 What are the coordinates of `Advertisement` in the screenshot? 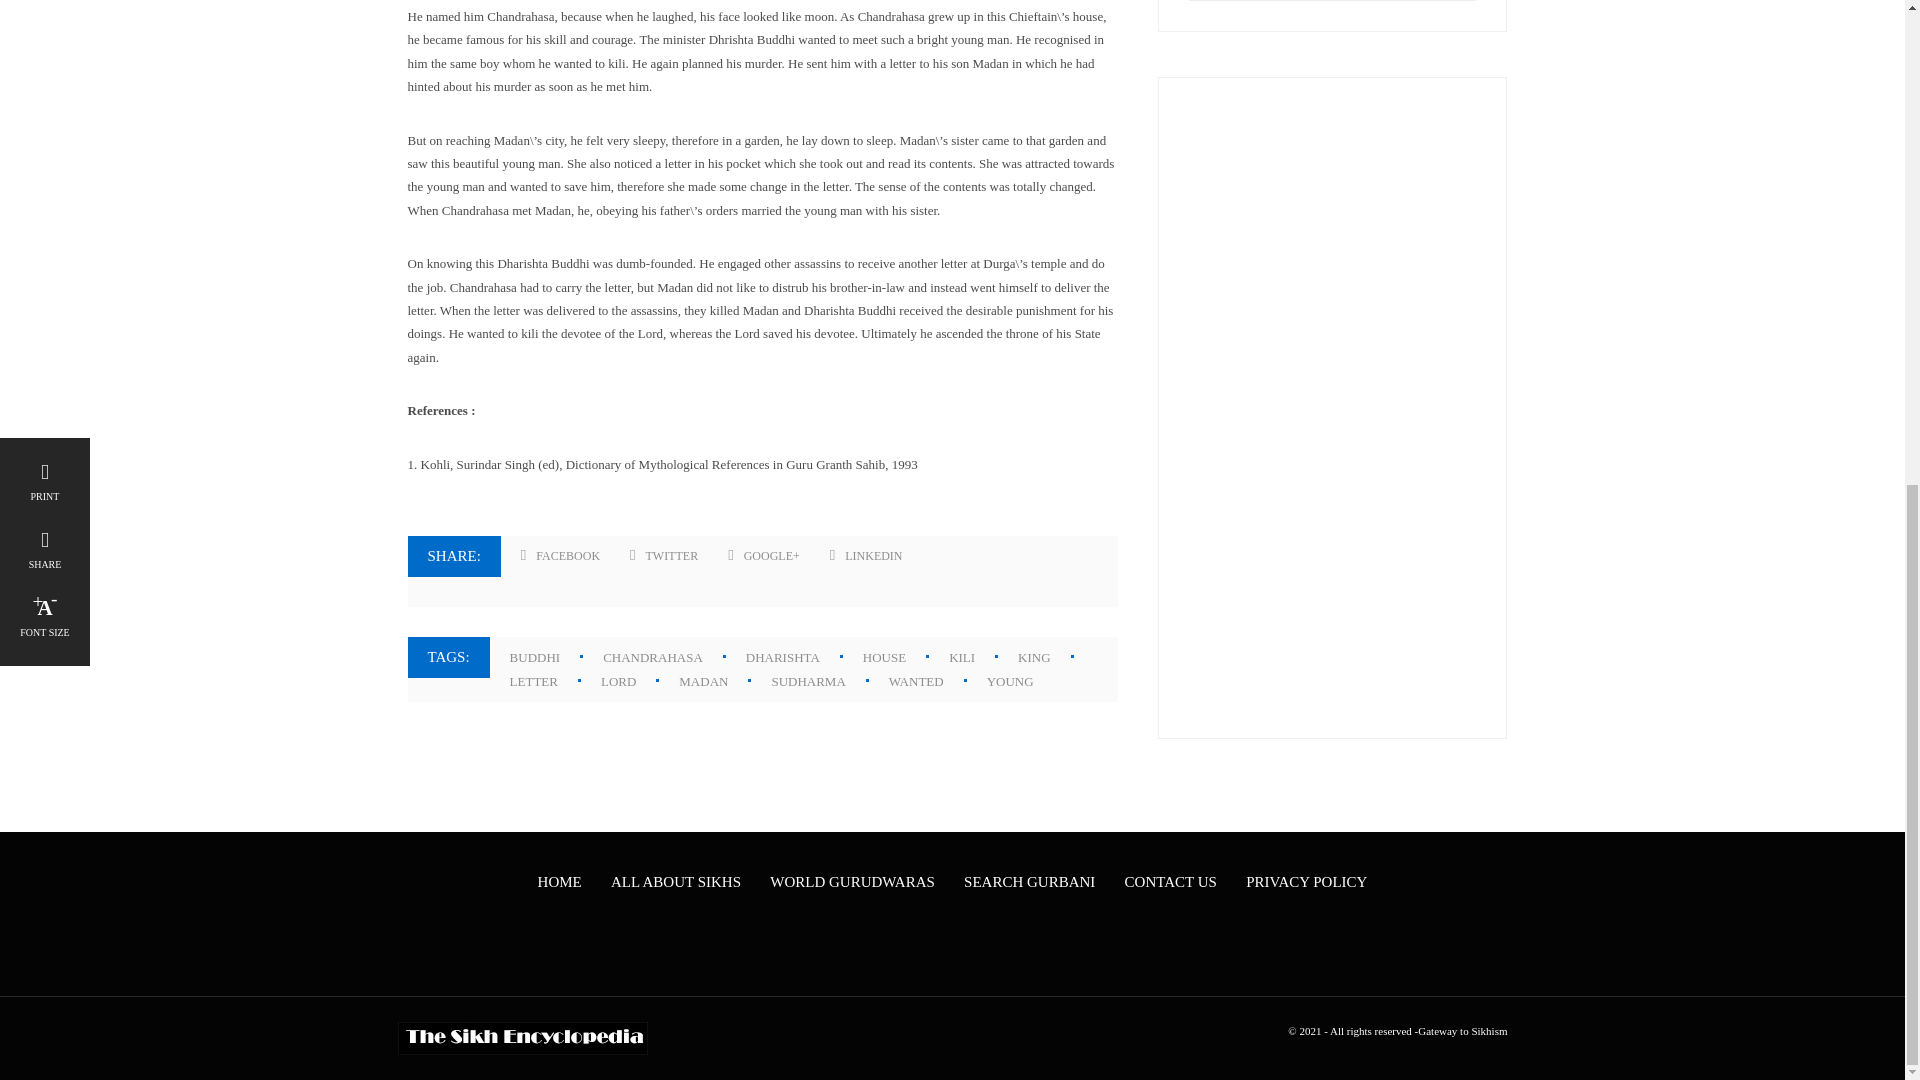 It's located at (1332, 408).